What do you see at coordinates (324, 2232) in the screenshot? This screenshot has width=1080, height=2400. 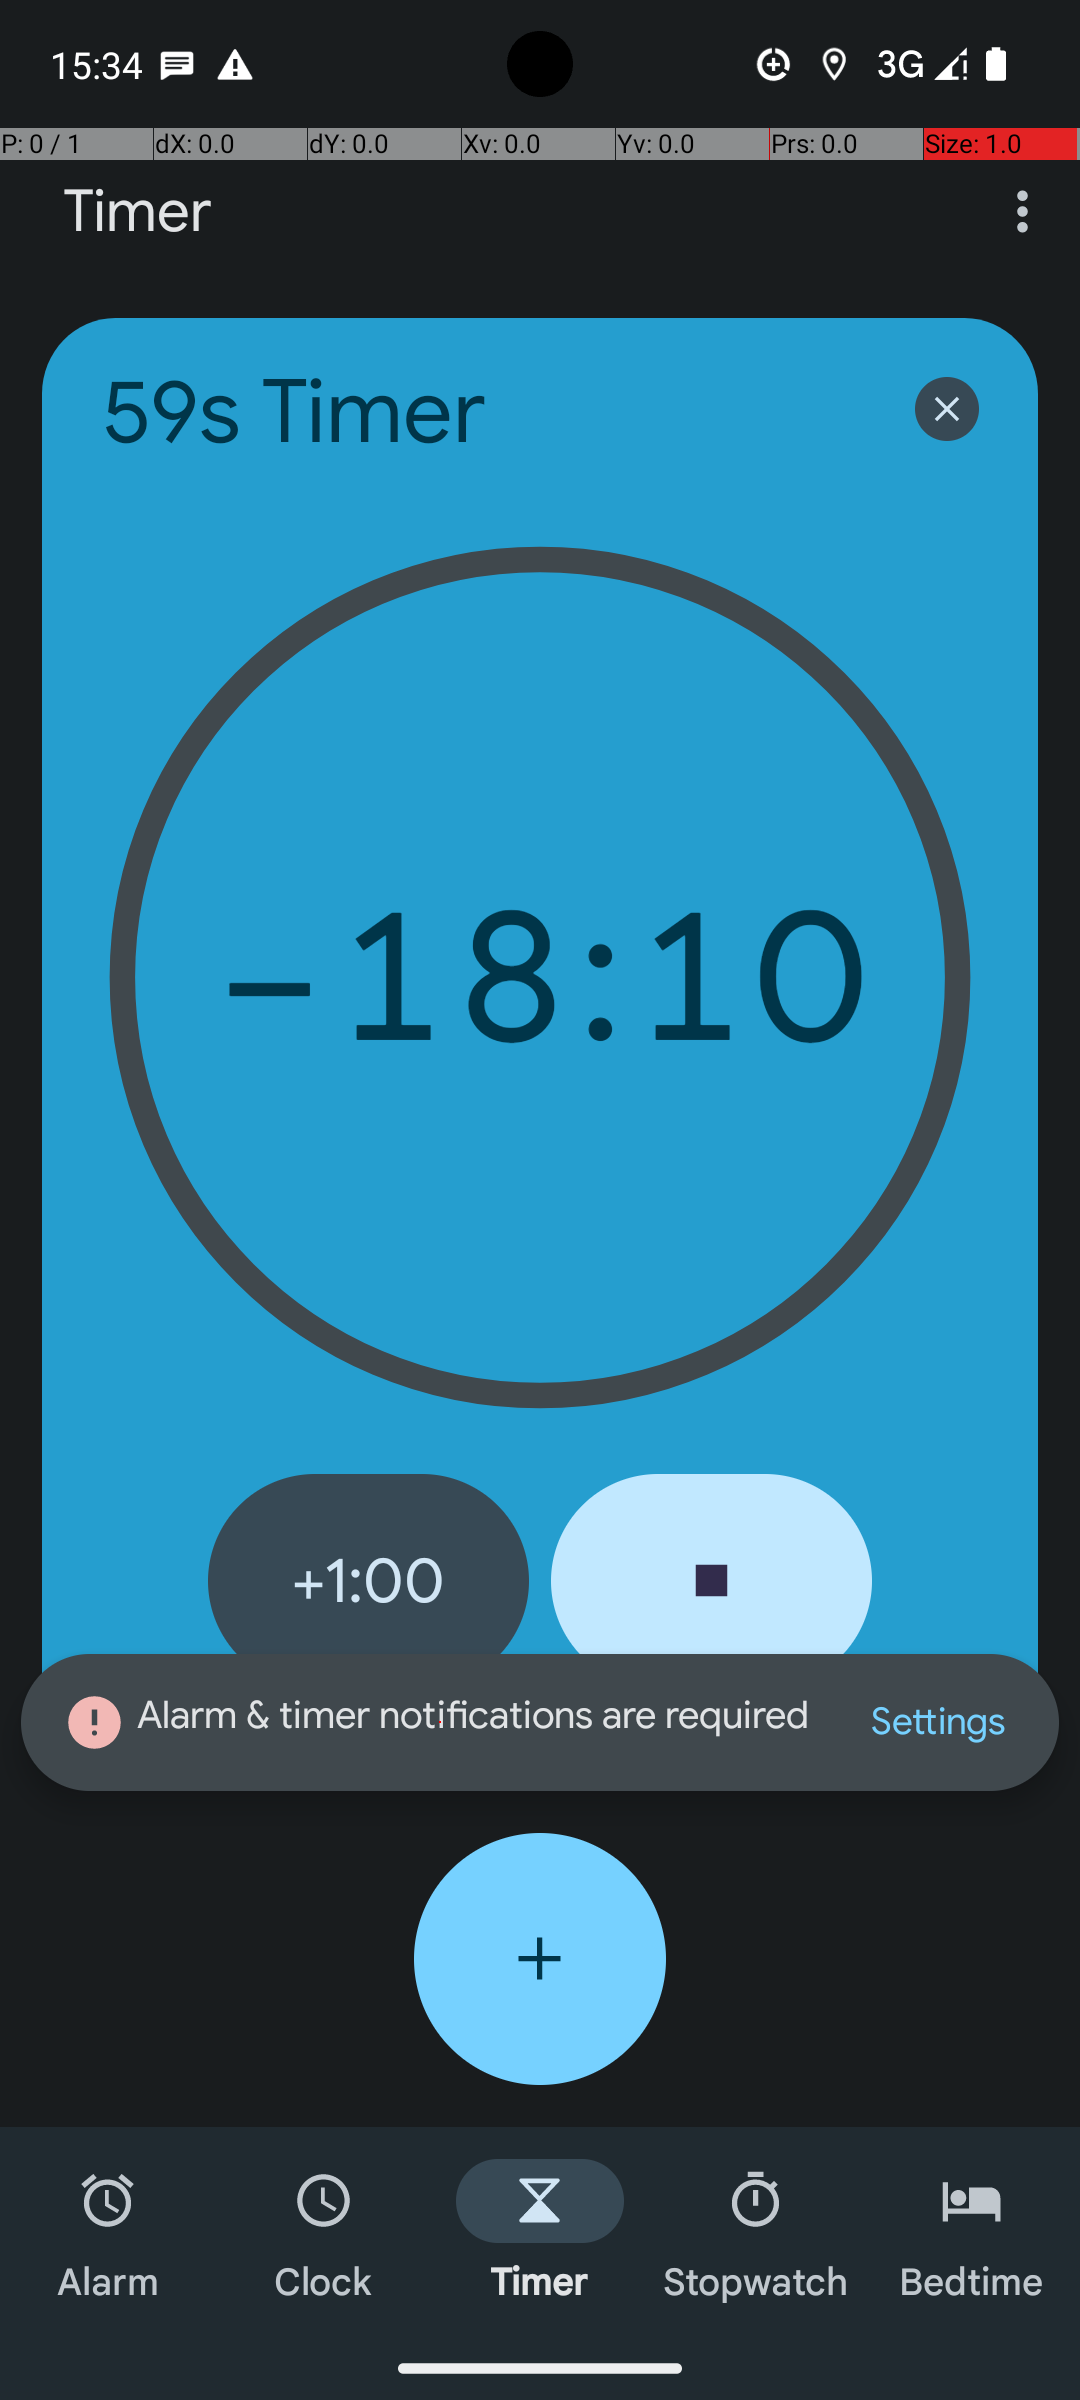 I see `Clock` at bounding box center [324, 2232].